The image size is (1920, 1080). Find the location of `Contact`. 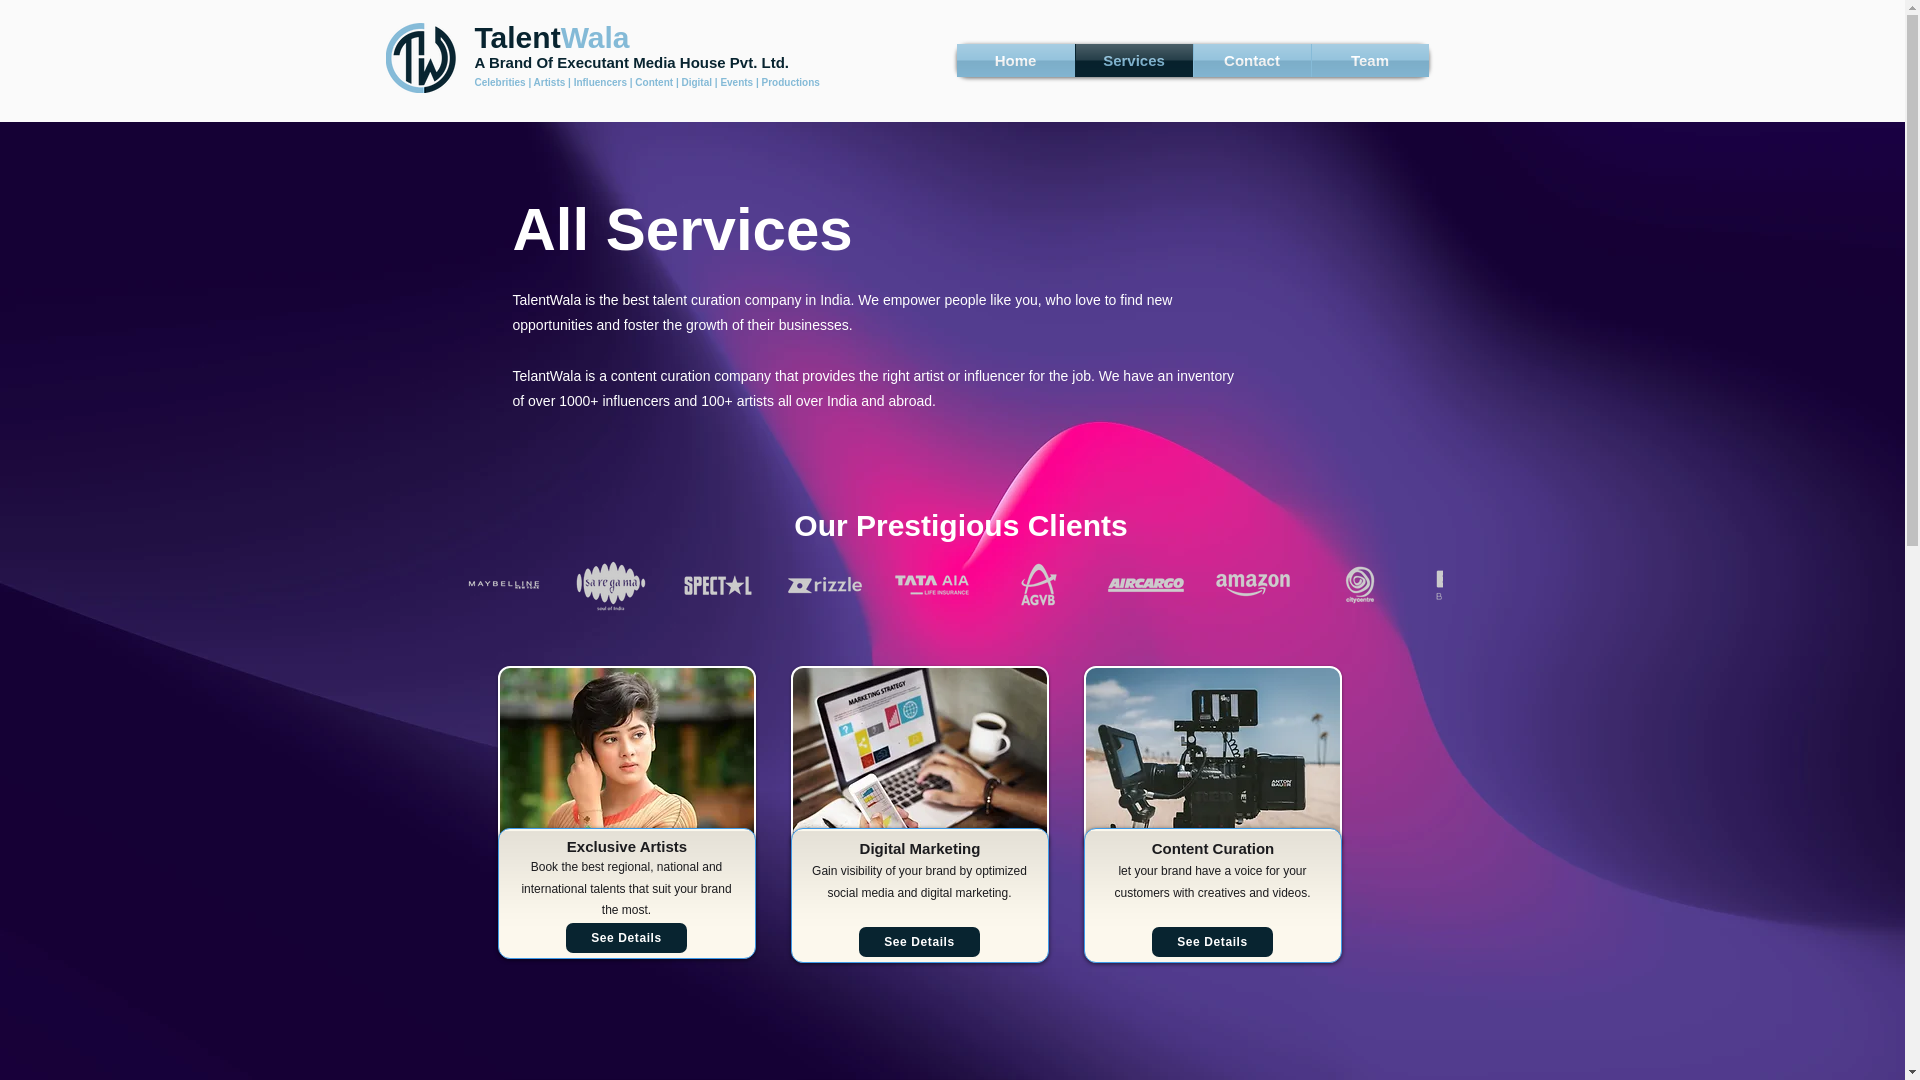

Contact is located at coordinates (1252, 60).